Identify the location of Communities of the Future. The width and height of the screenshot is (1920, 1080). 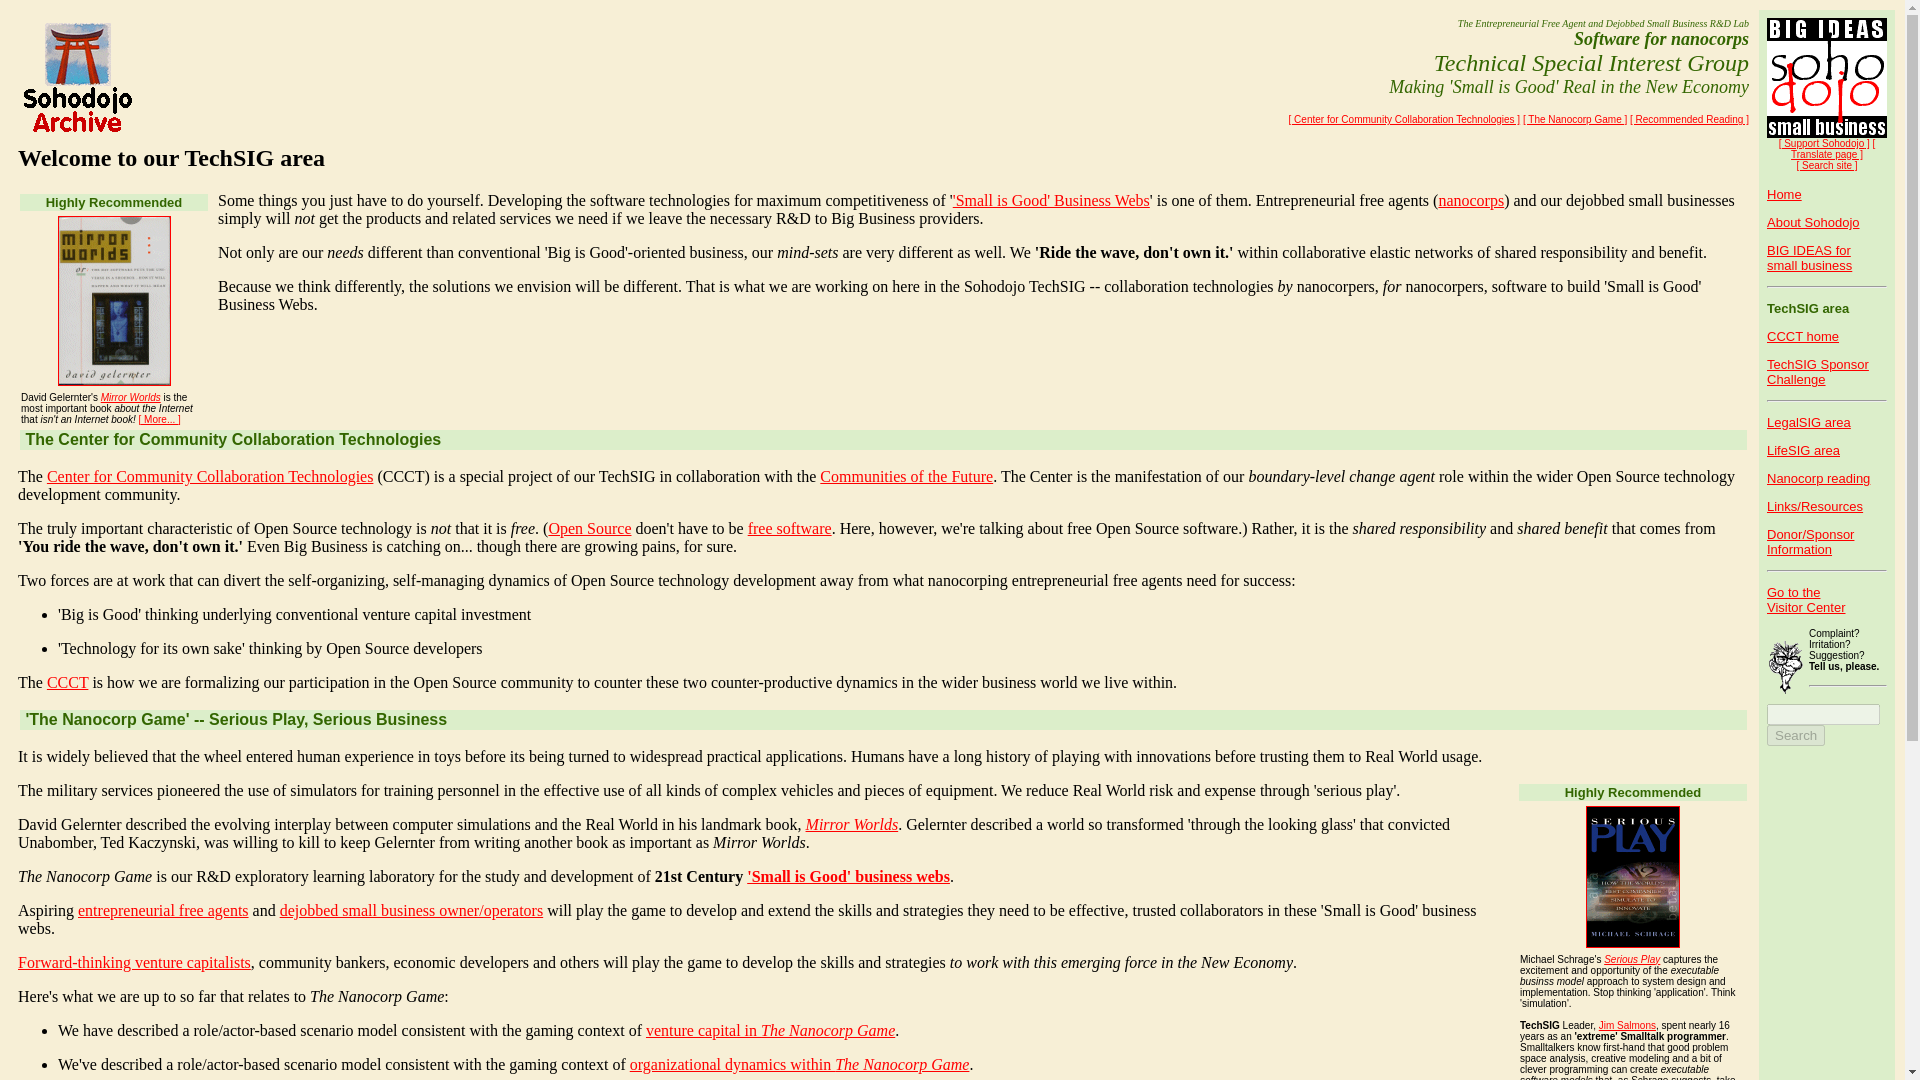
(906, 476).